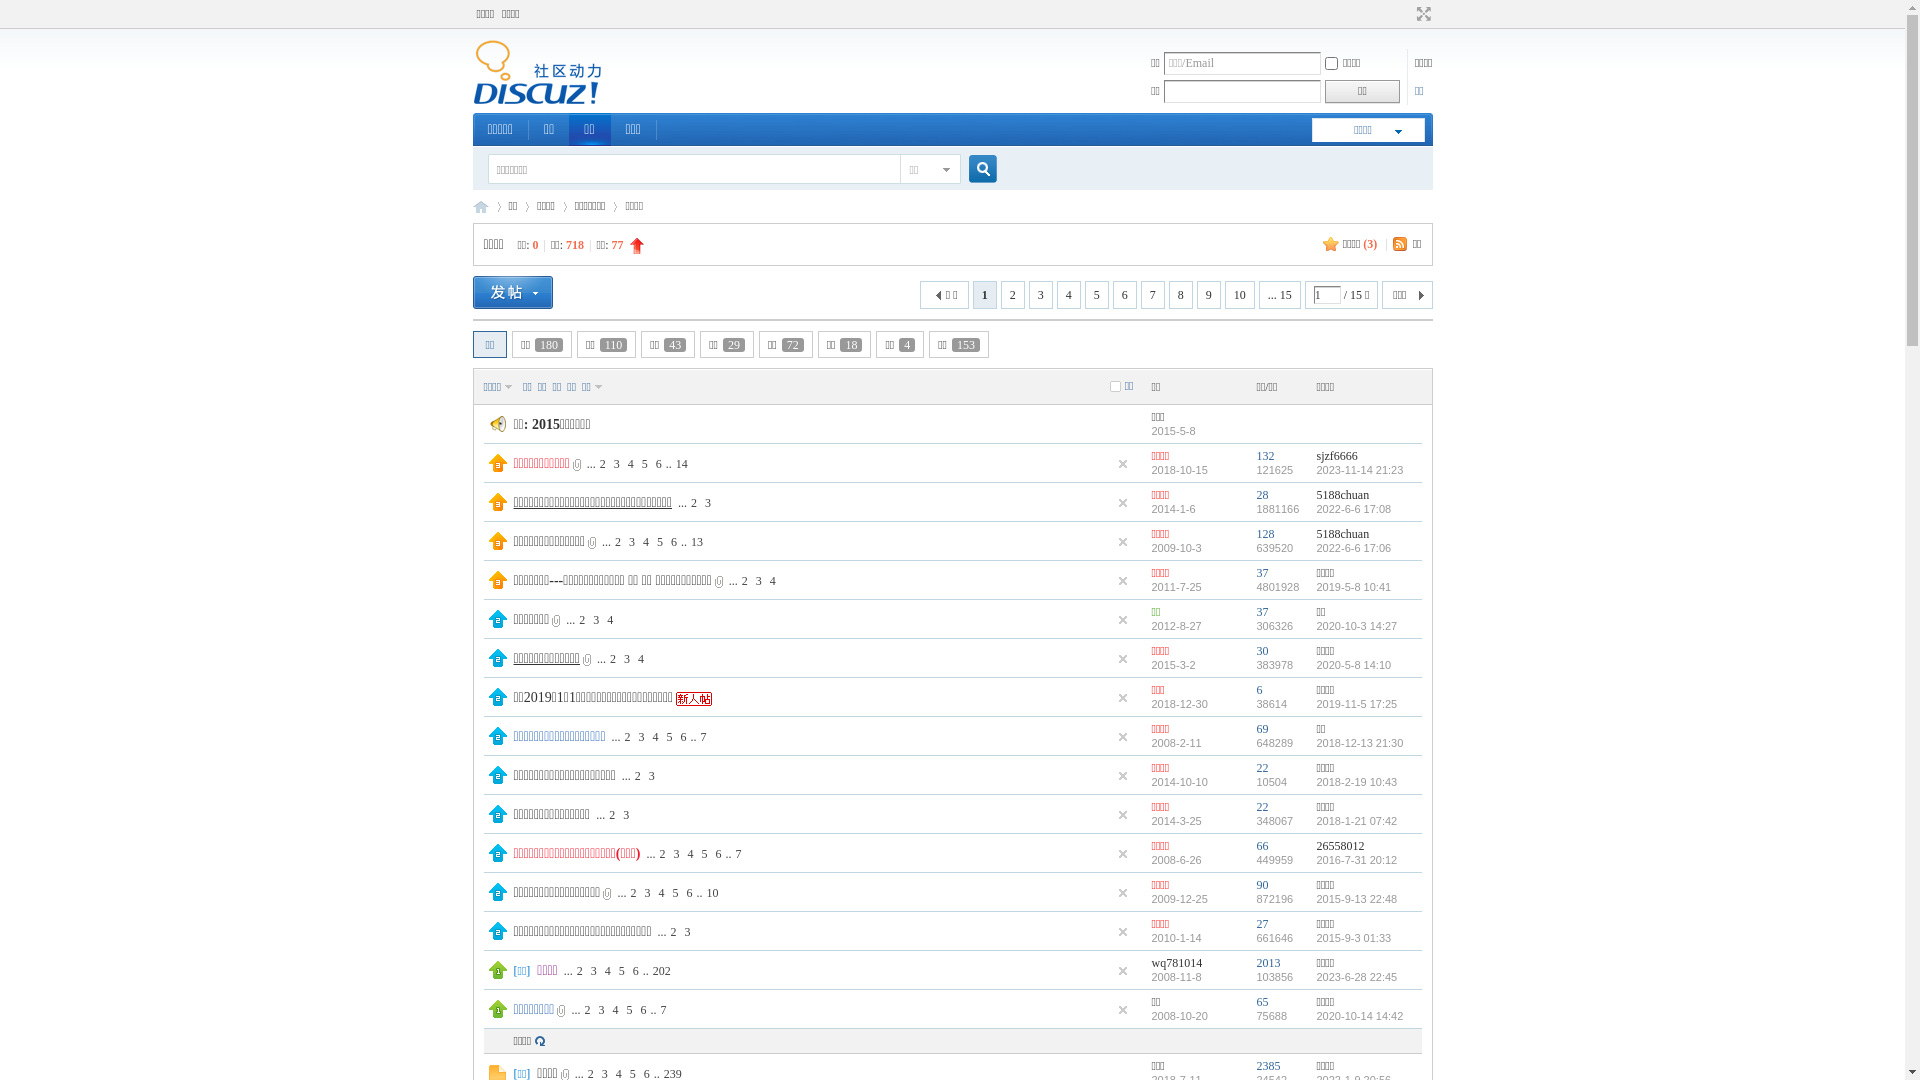 This screenshot has height=1080, width=1920. What do you see at coordinates (688, 931) in the screenshot?
I see `3` at bounding box center [688, 931].